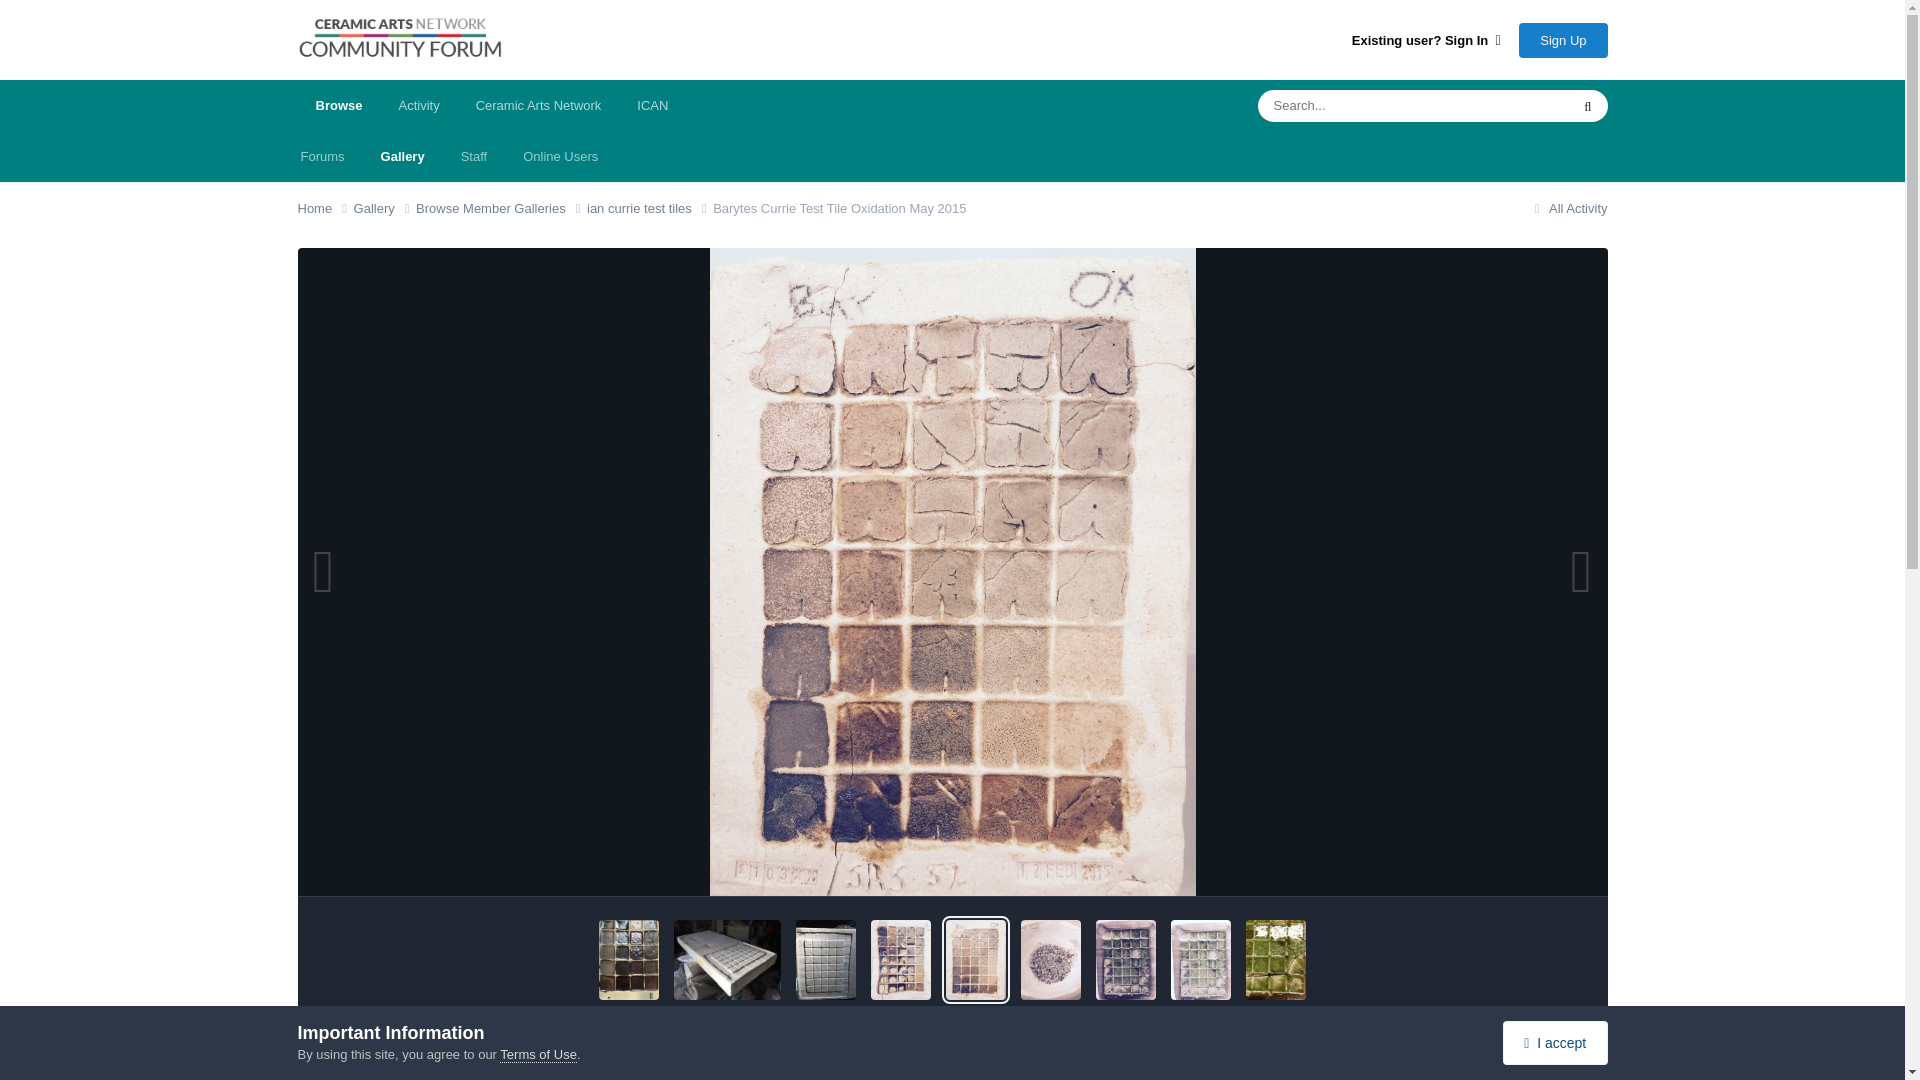 The image size is (1920, 1080). Describe the element at coordinates (474, 156) in the screenshot. I see `Staff` at that location.